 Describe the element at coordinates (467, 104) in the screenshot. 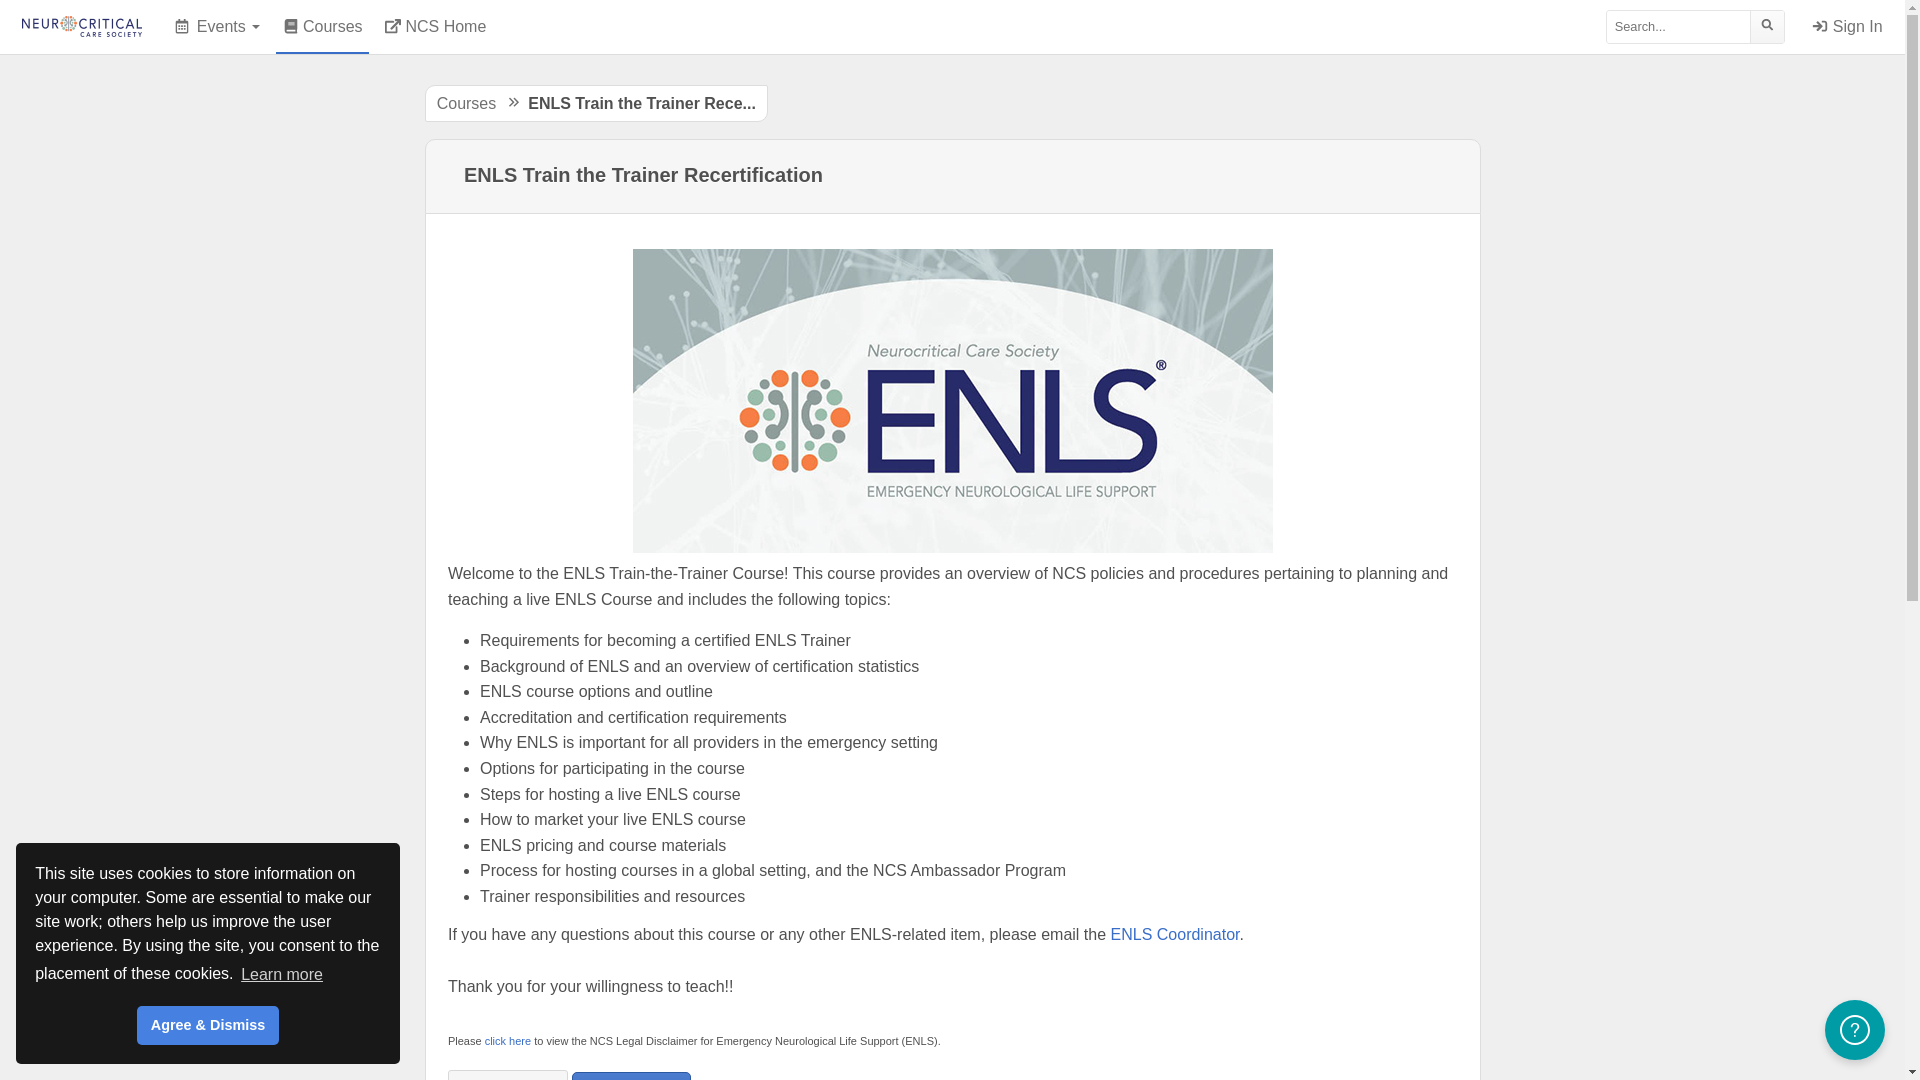

I see `Courses` at that location.